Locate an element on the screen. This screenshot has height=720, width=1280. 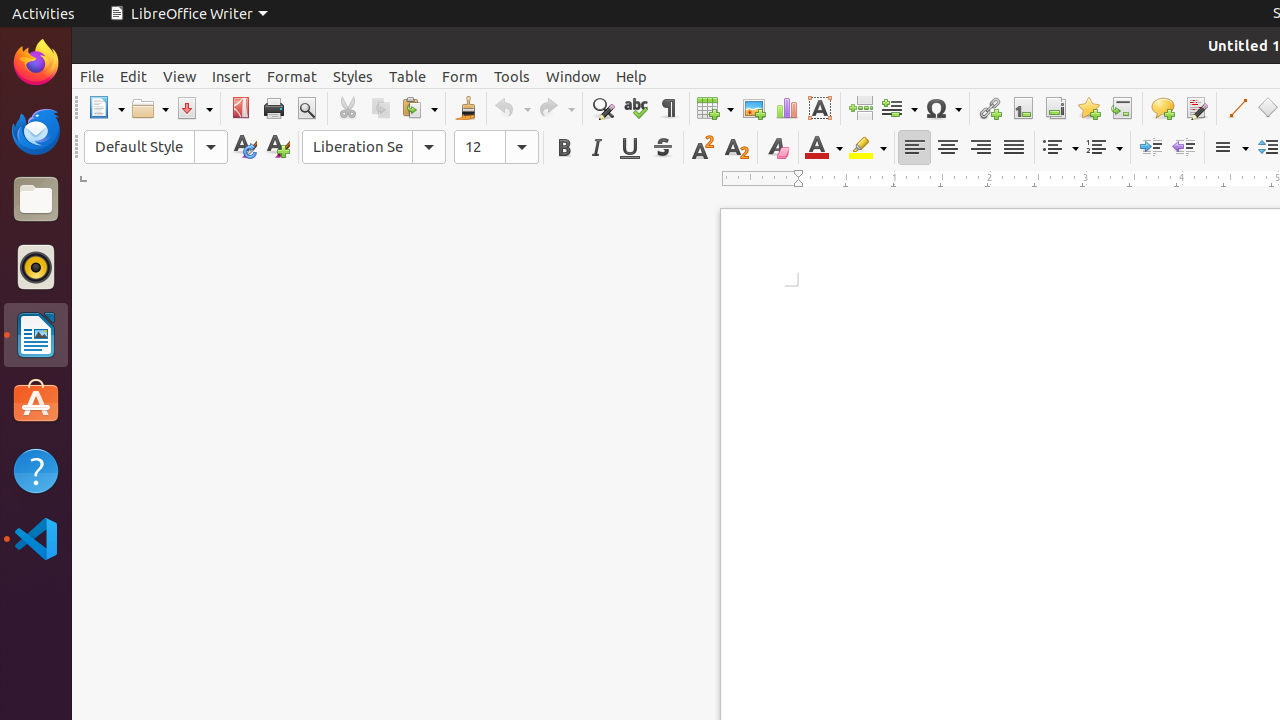
Font Color is located at coordinates (824, 148).